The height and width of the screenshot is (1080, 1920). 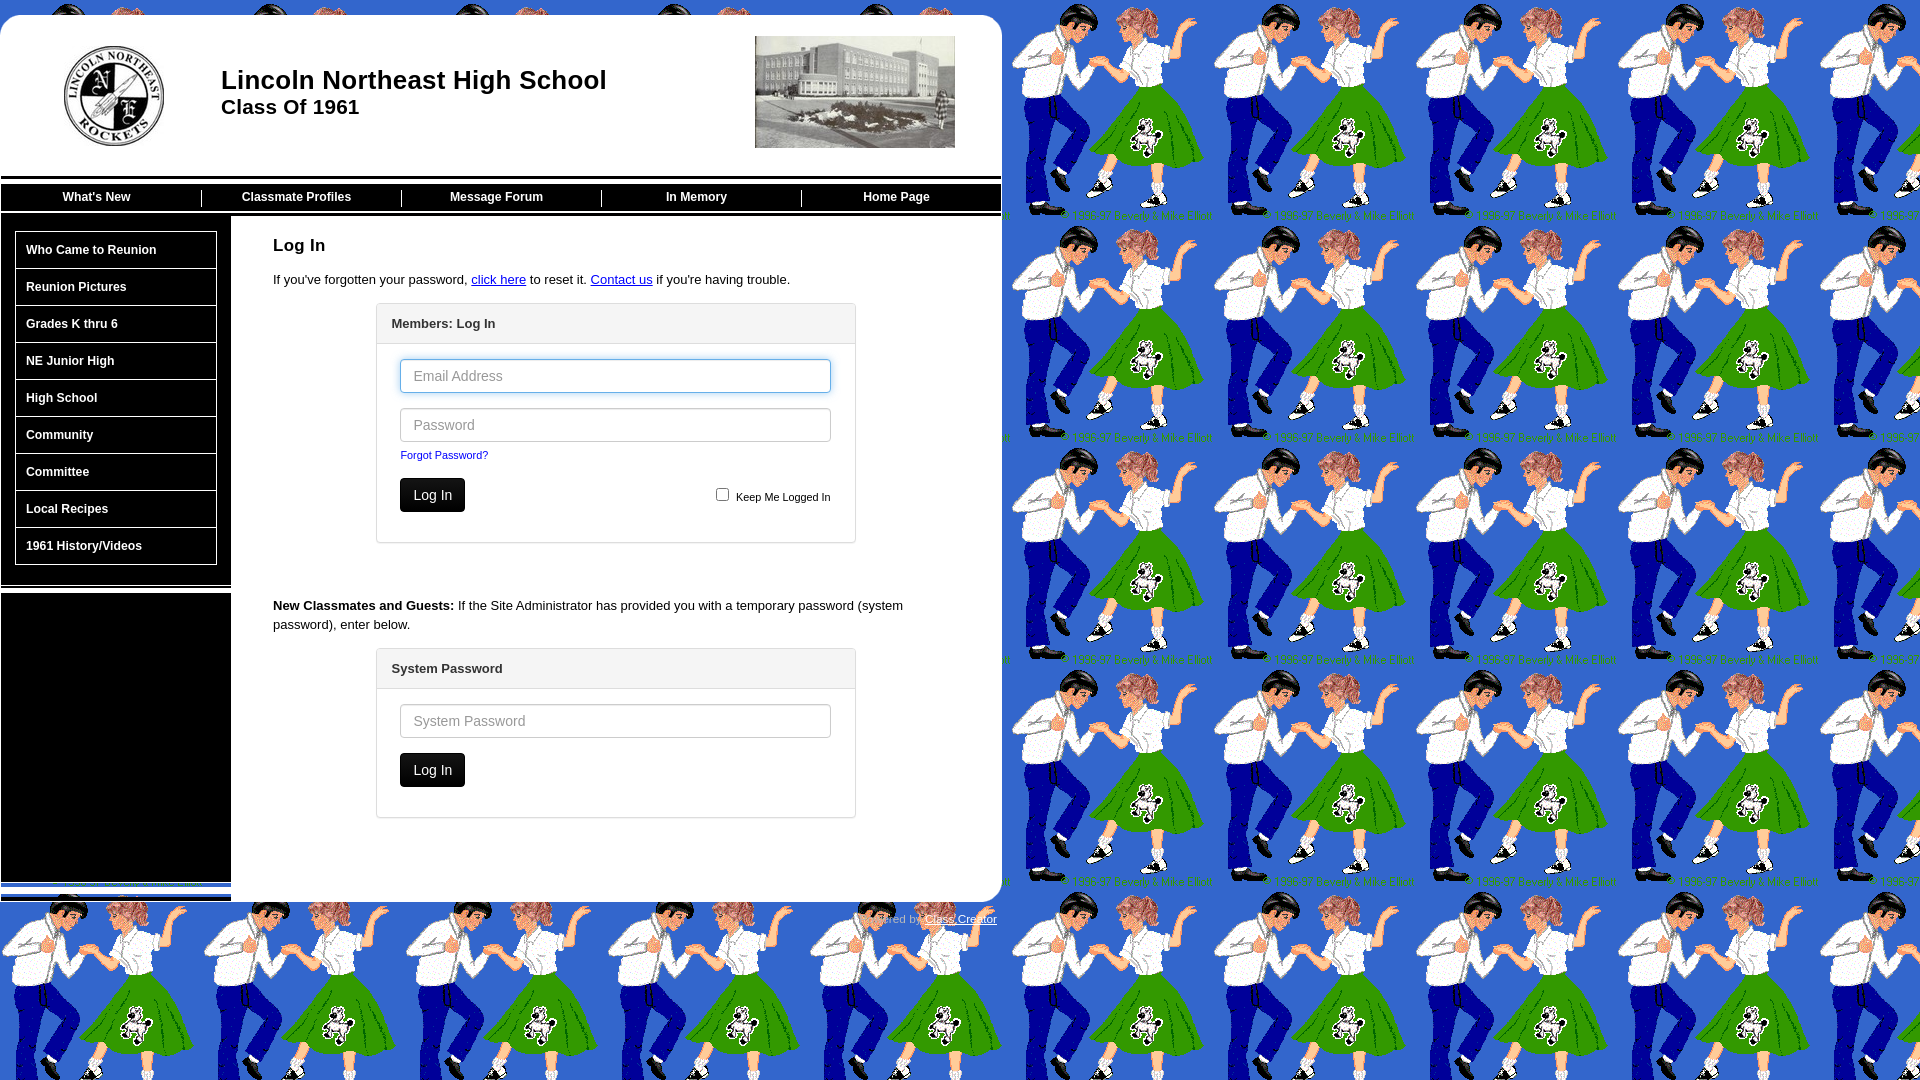 I want to click on Log In, so click(x=432, y=495).